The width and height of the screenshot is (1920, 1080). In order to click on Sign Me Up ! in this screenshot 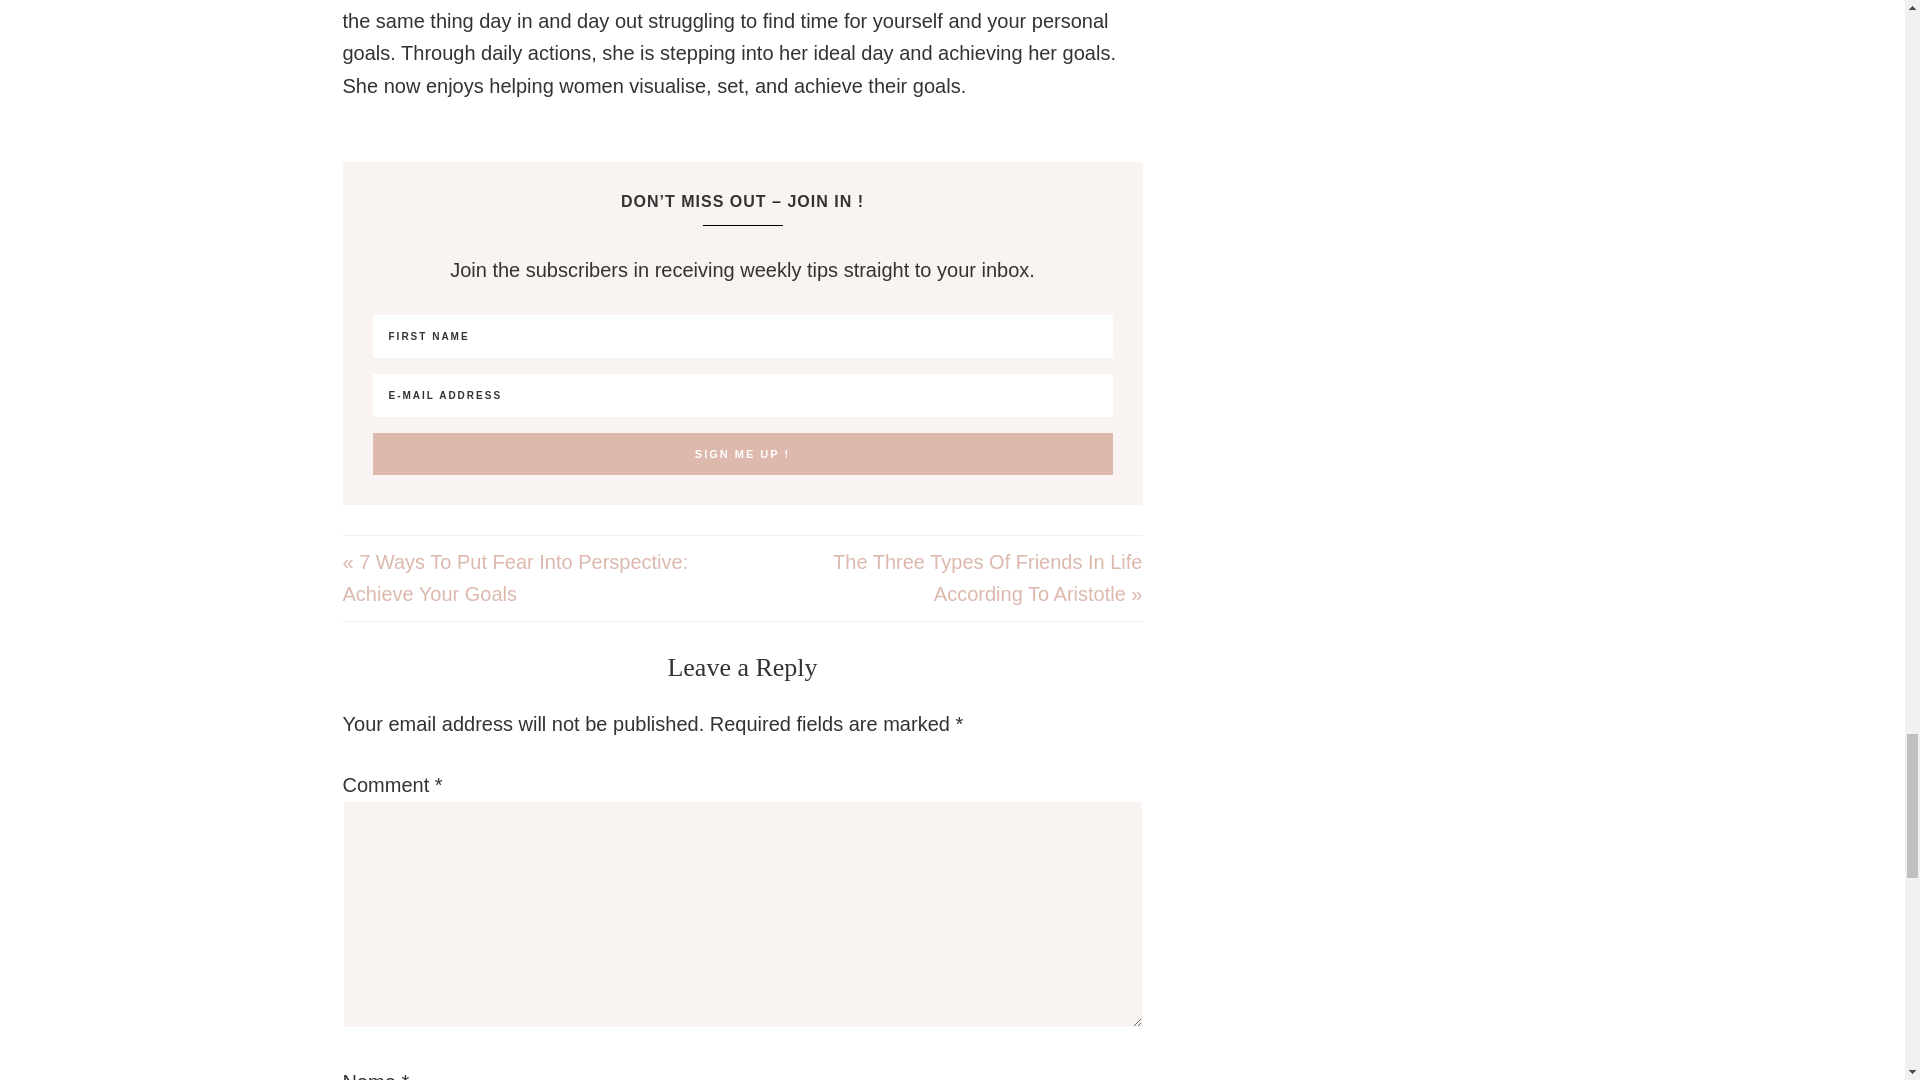, I will do `click(742, 454)`.